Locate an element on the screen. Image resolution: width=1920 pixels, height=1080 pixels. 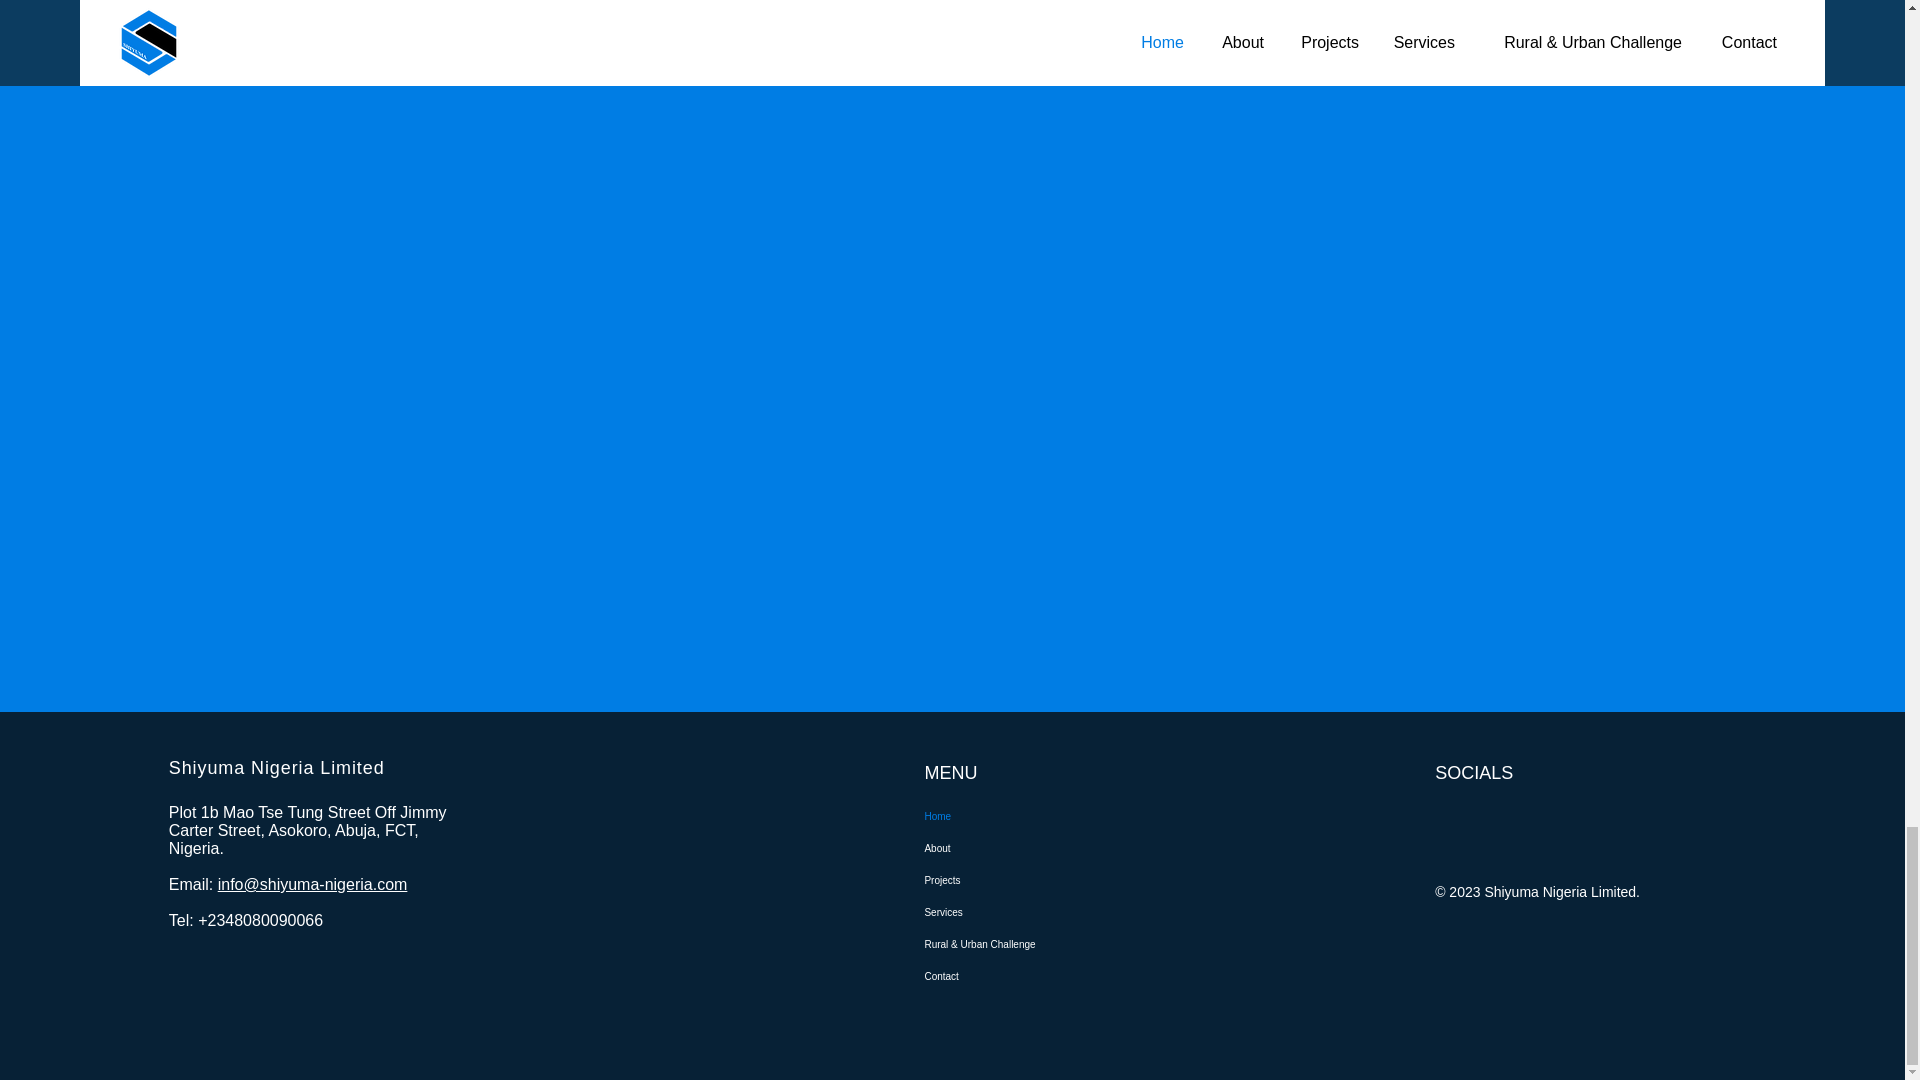
Contact is located at coordinates (1022, 976).